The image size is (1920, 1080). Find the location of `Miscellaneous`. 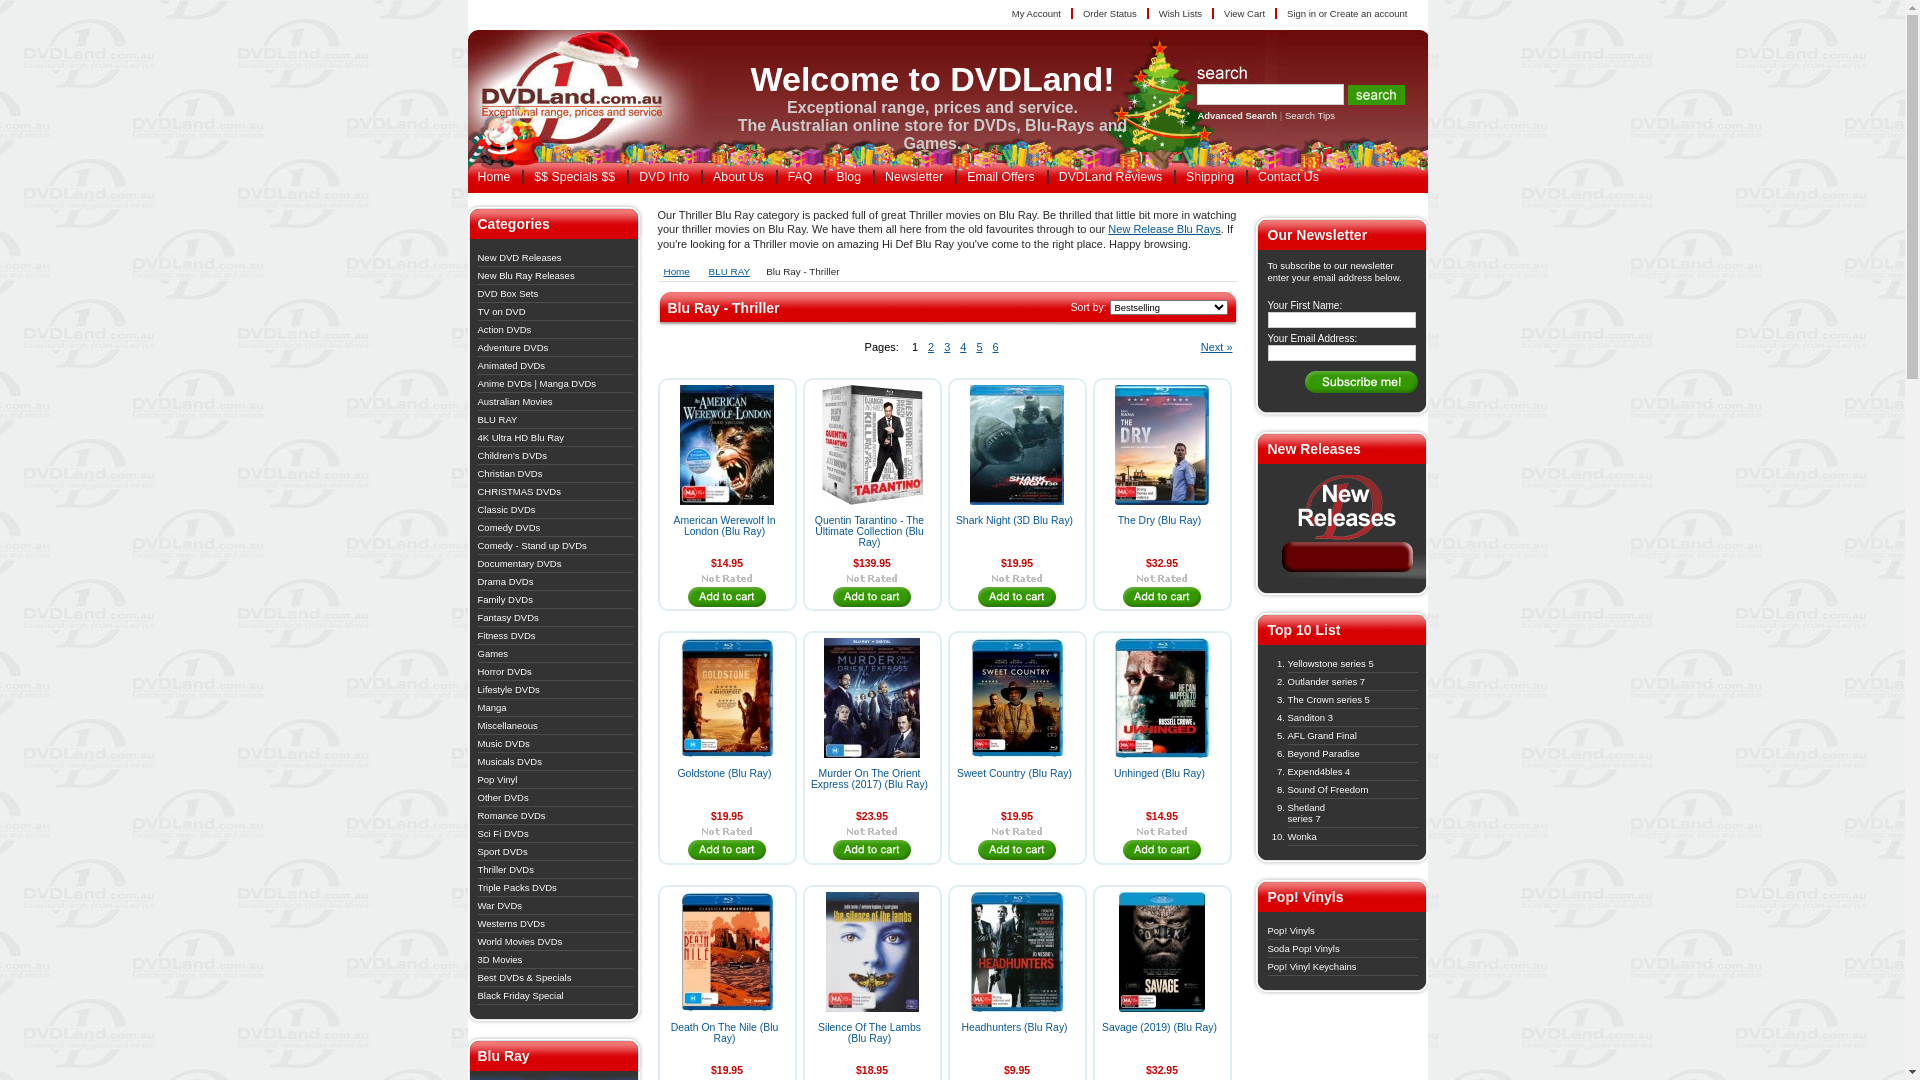

Miscellaneous is located at coordinates (508, 726).